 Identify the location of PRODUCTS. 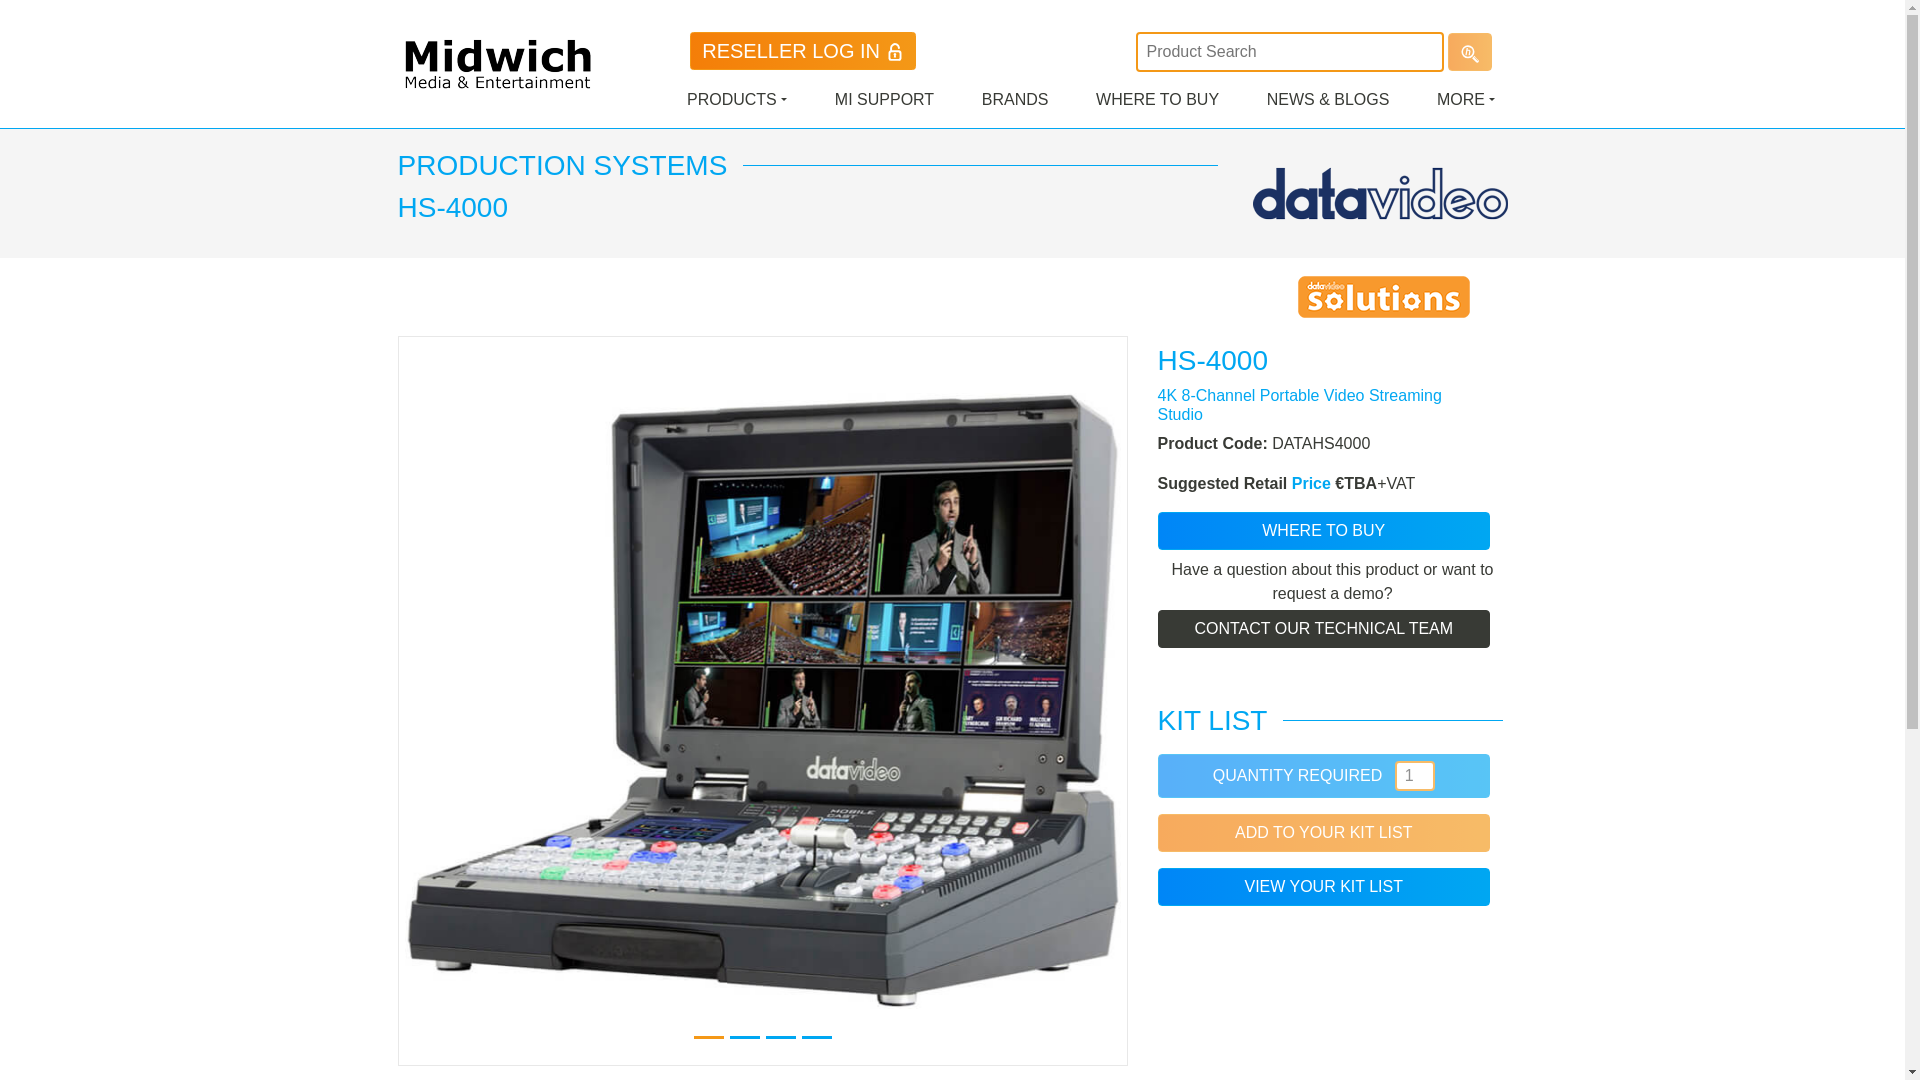
(737, 99).